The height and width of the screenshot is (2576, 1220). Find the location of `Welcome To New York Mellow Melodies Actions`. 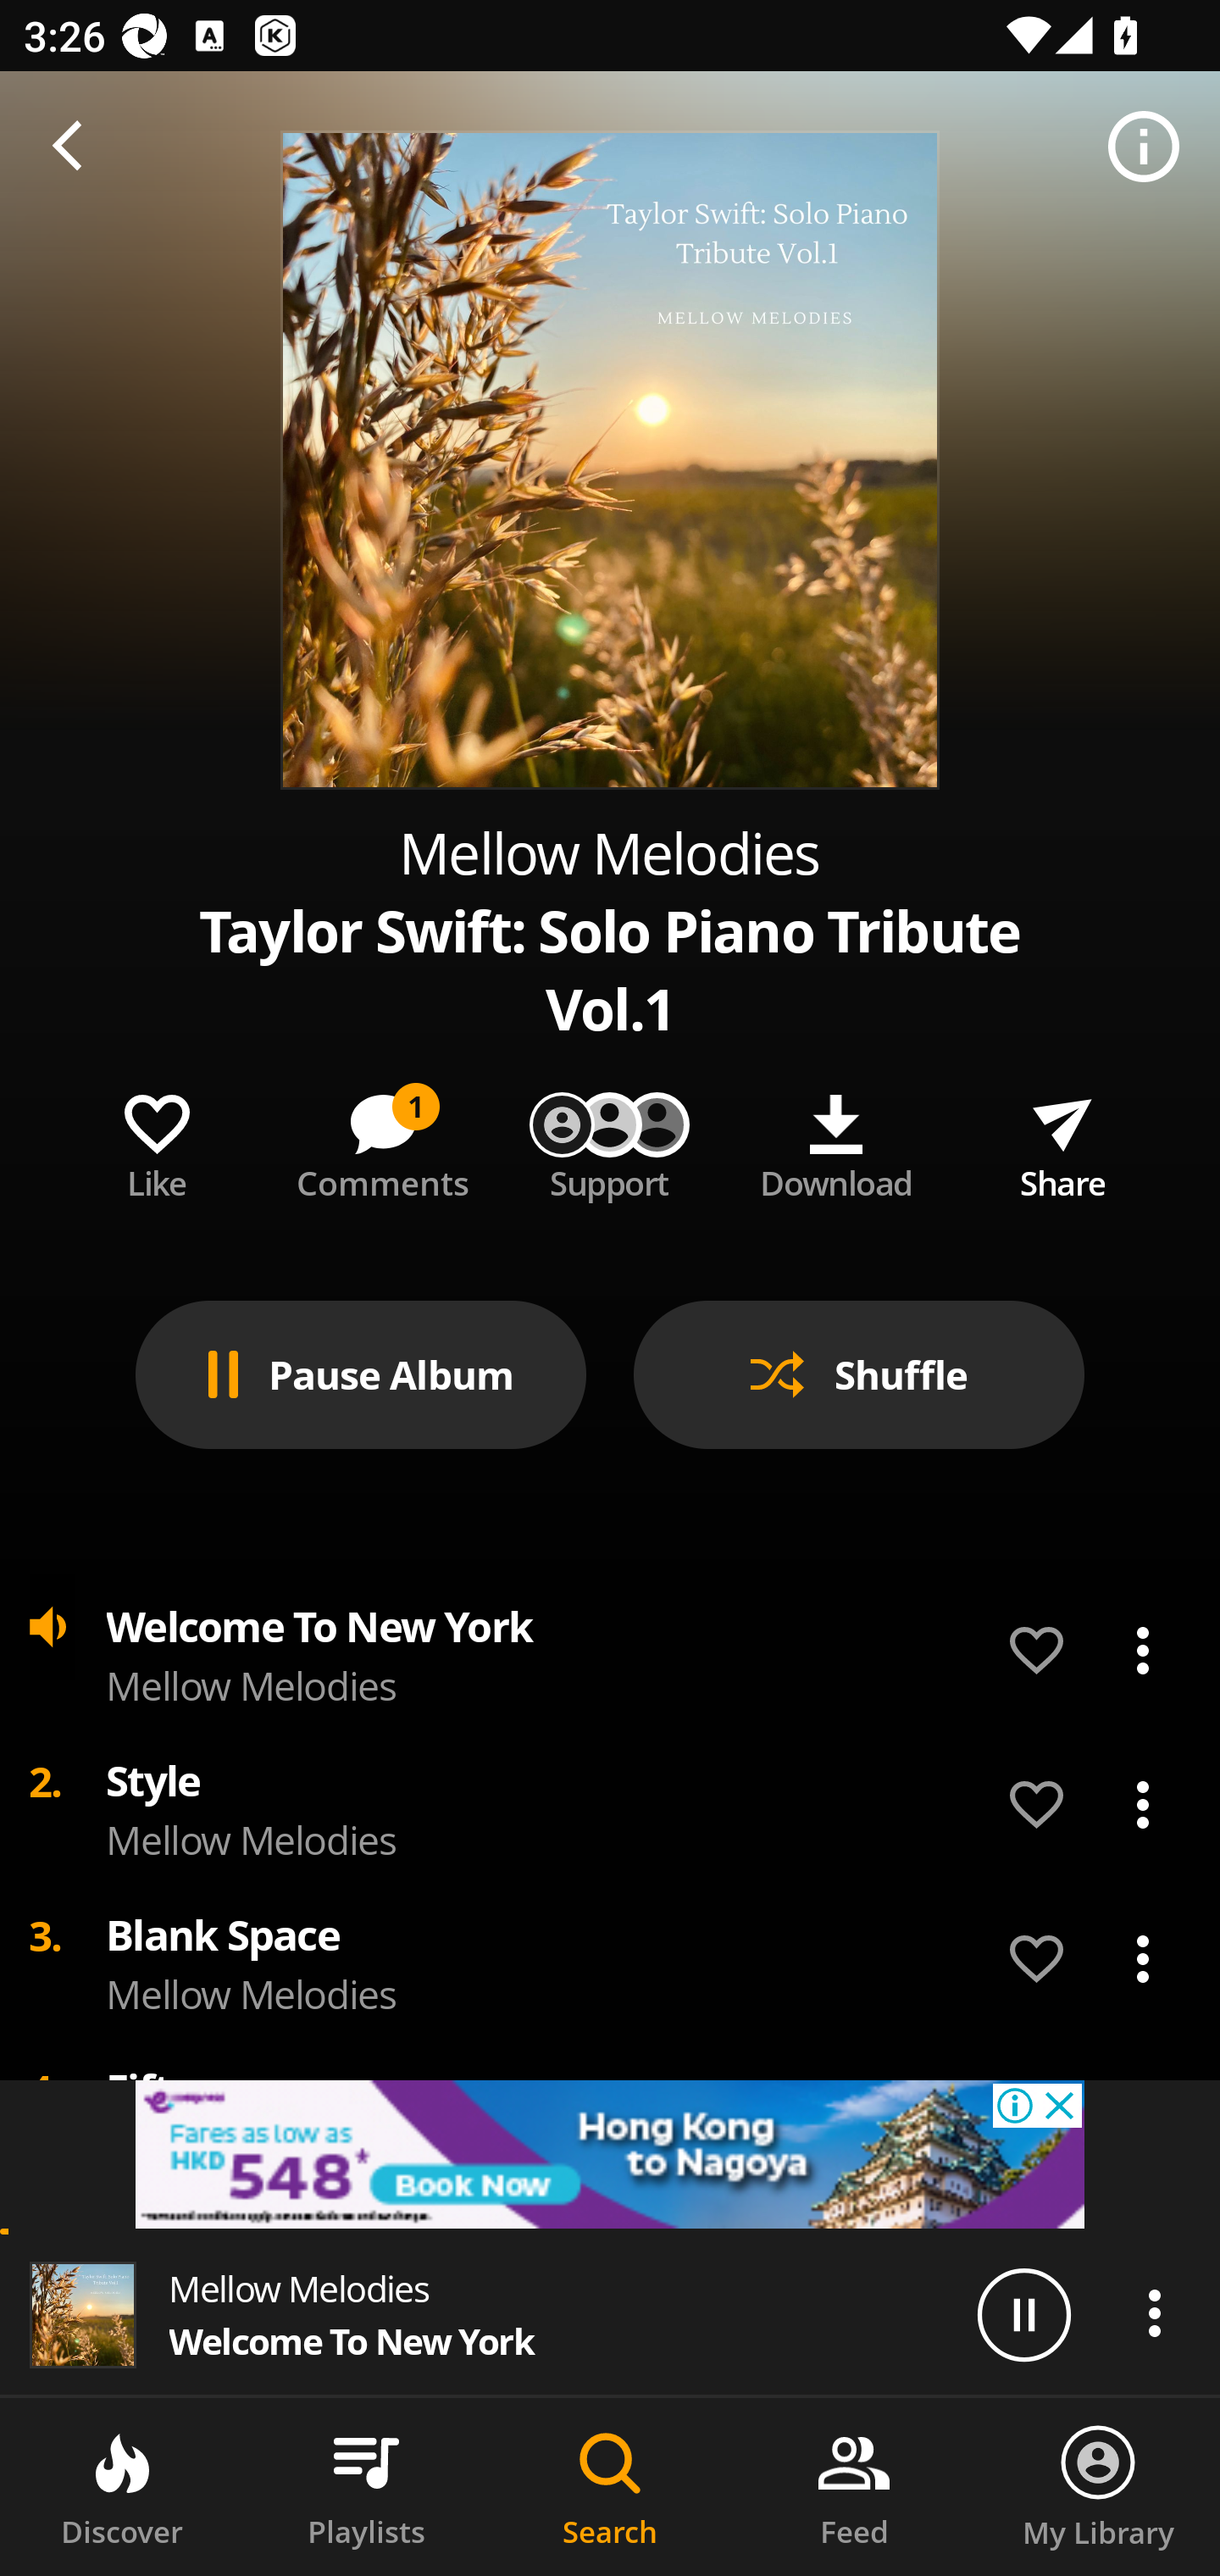

Welcome To New York Mellow Melodies Actions is located at coordinates (610, 1651).